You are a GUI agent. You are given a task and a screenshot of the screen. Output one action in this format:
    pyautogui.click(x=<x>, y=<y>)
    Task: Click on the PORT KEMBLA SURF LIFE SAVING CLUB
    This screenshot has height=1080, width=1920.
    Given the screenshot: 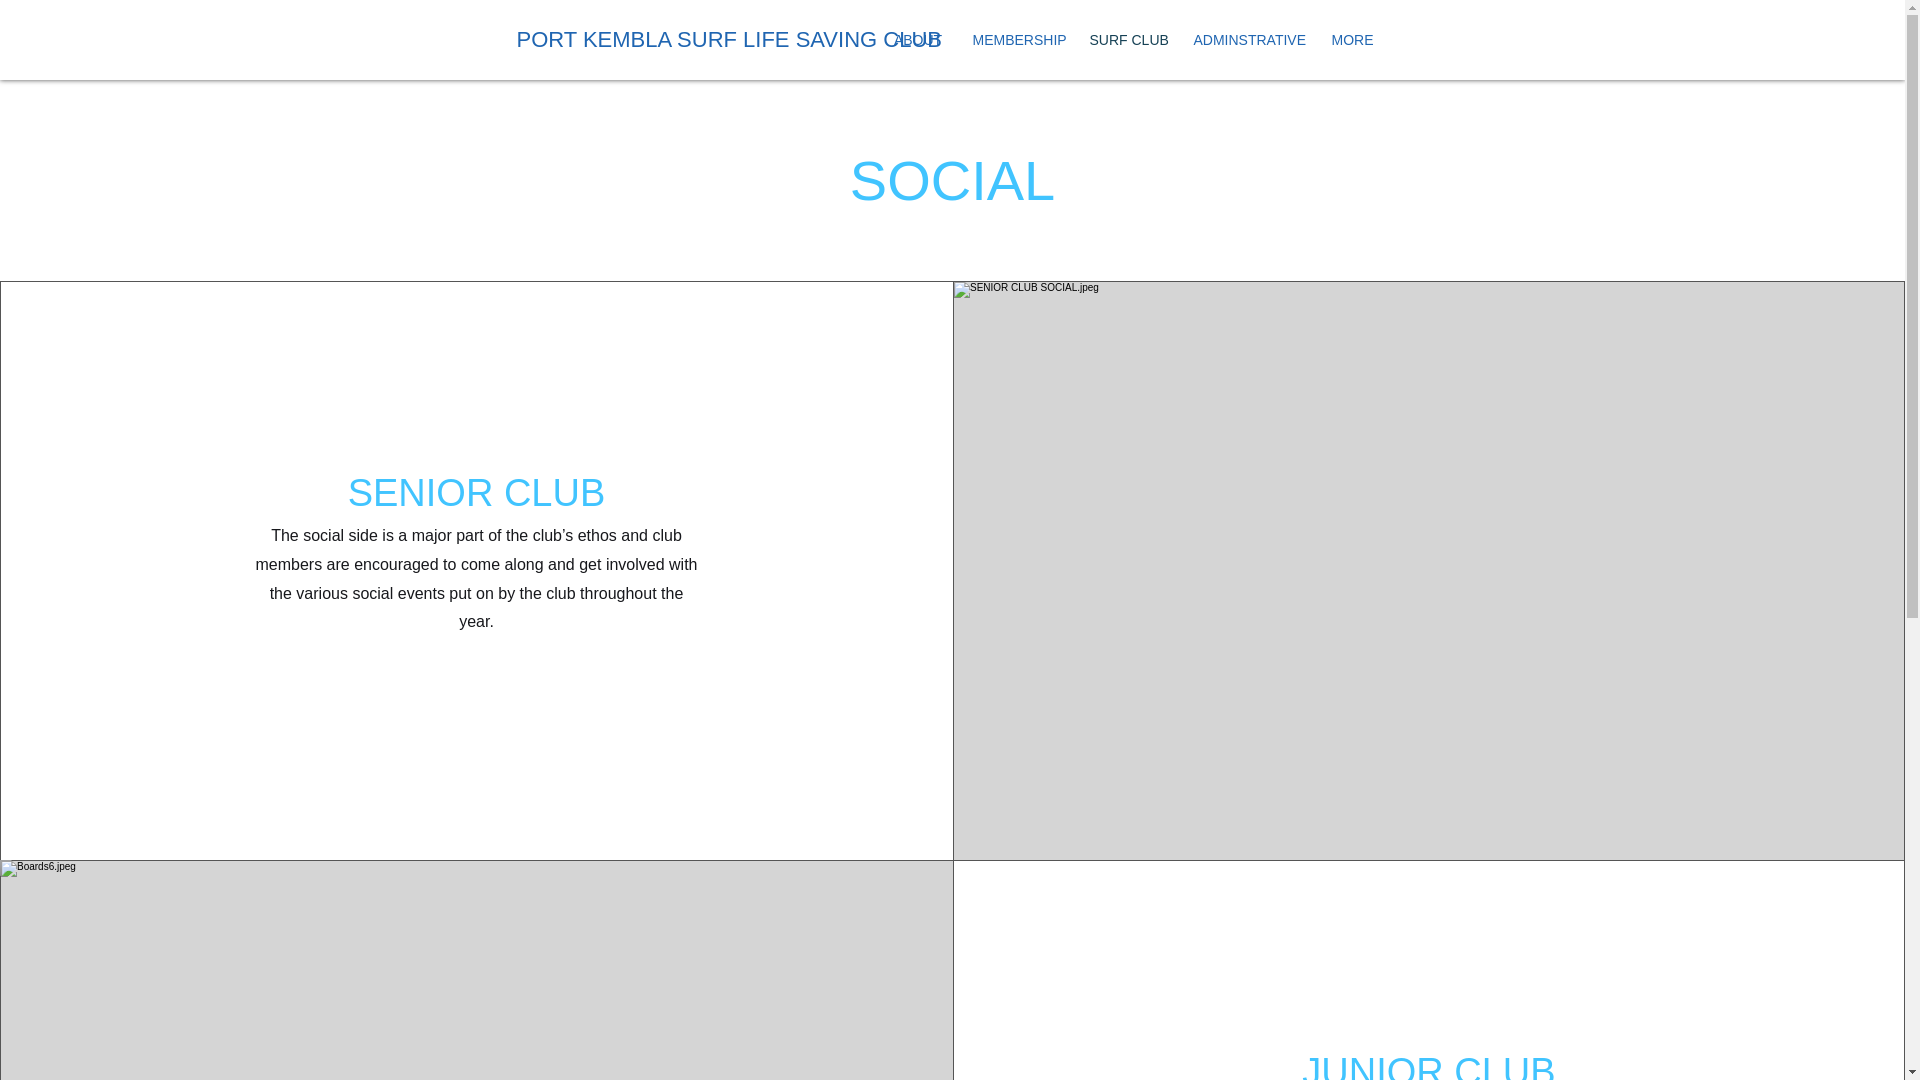 What is the action you would take?
    pyautogui.click(x=801, y=40)
    